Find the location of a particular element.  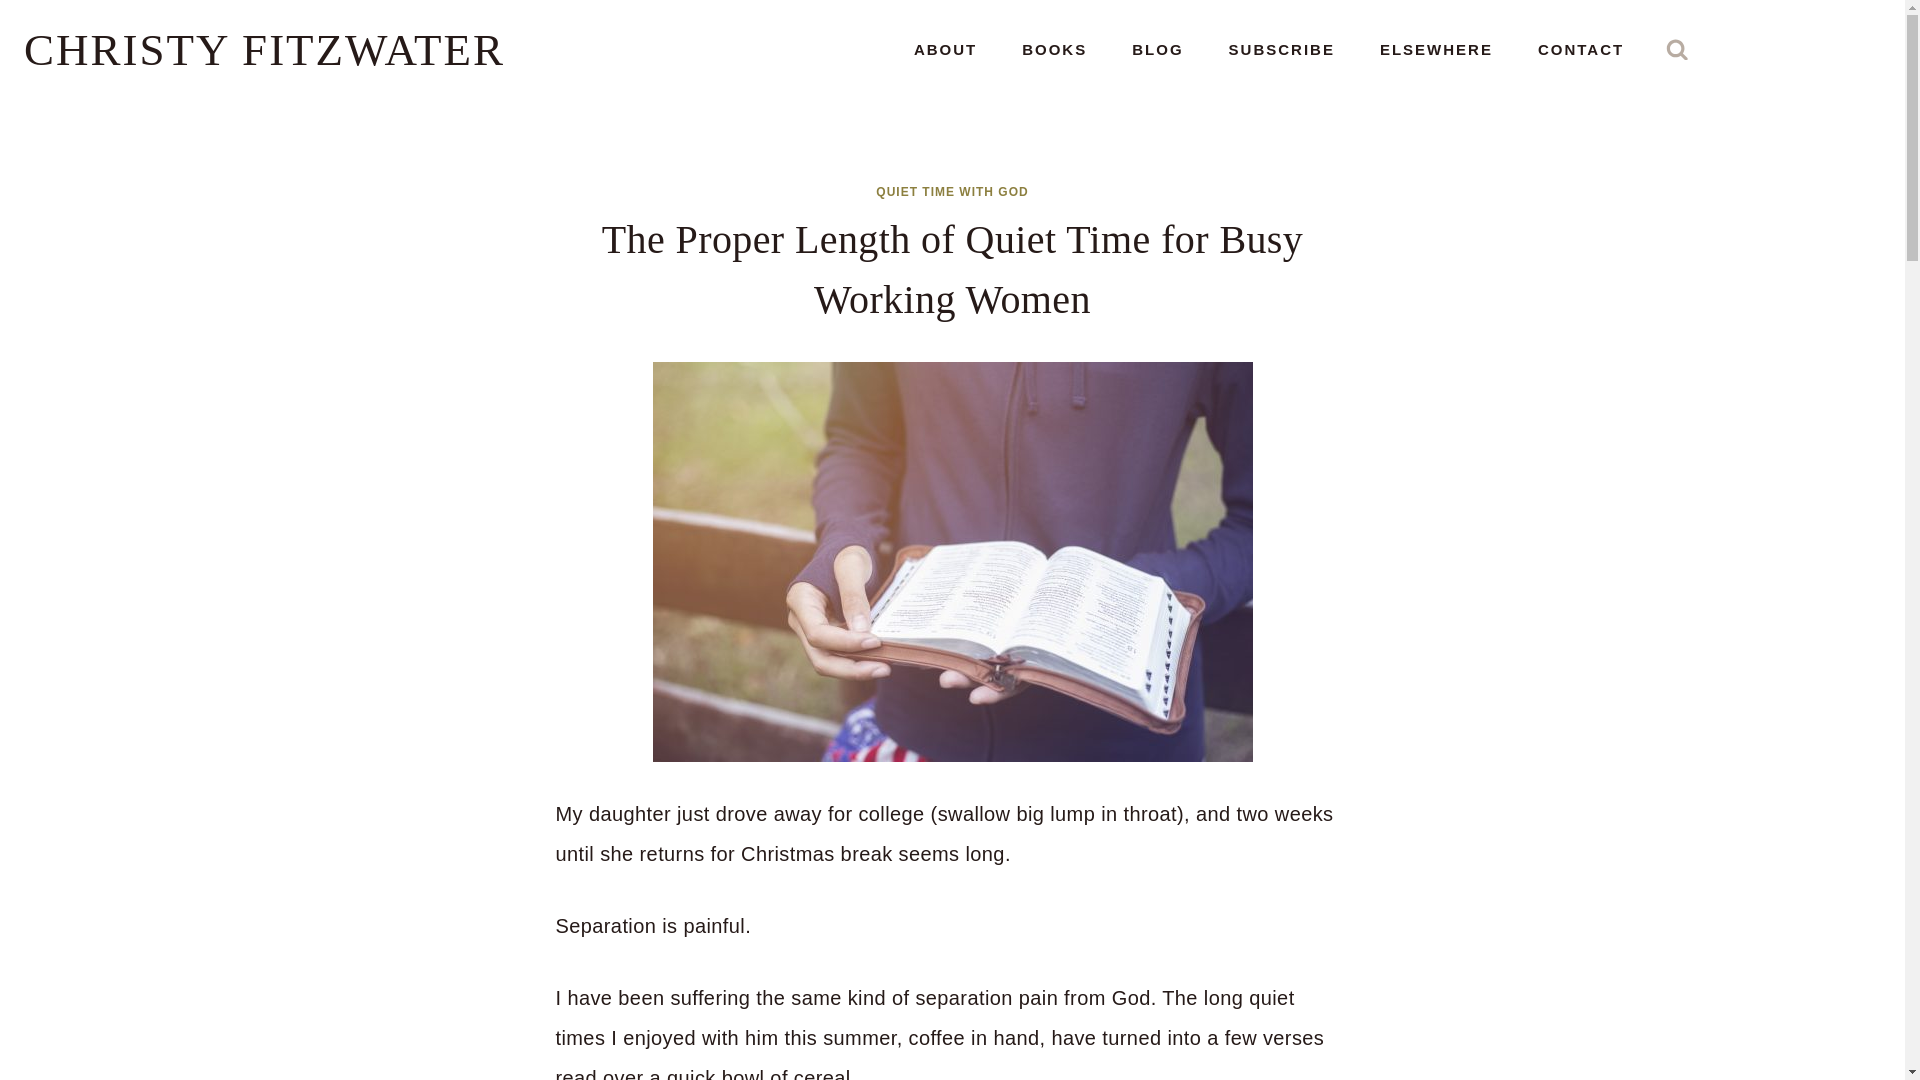

Pinterest is located at coordinates (1808, 36).